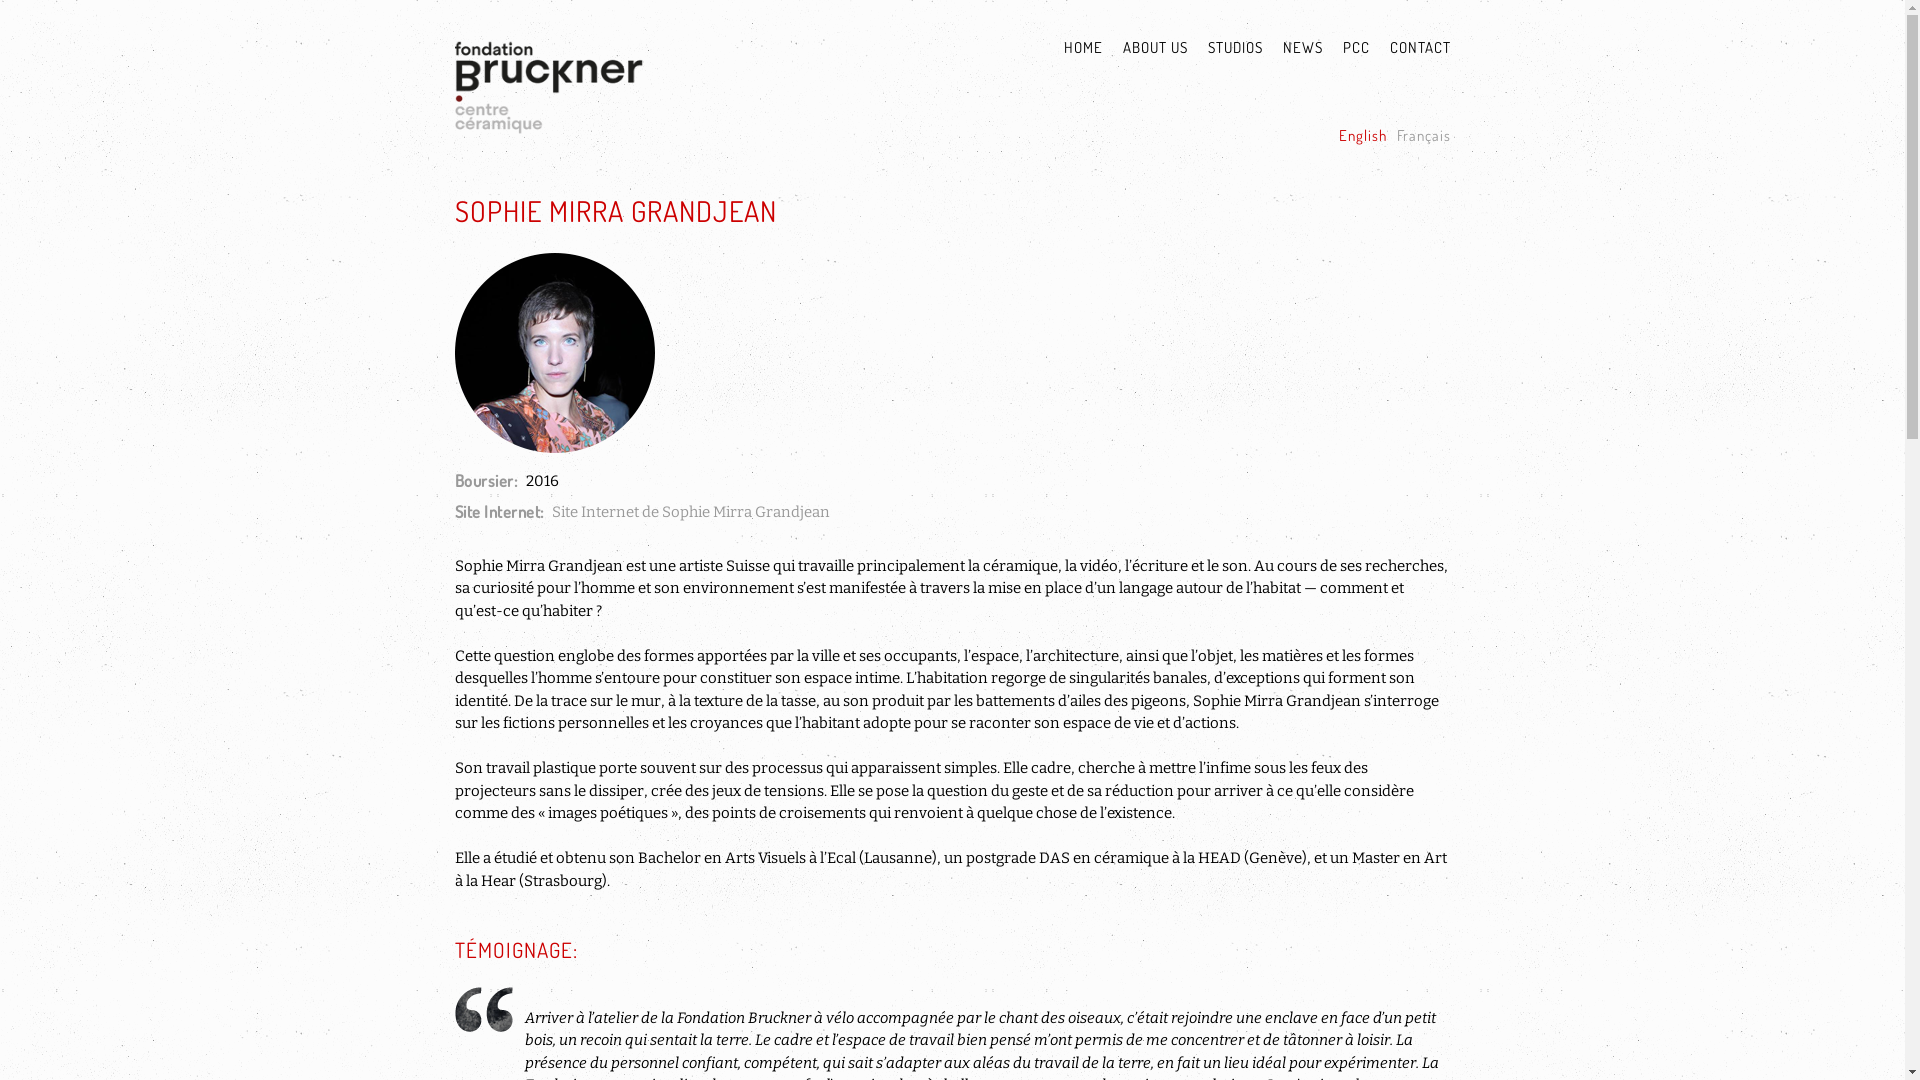  Describe the element at coordinates (1074, 49) in the screenshot. I see `HOME` at that location.